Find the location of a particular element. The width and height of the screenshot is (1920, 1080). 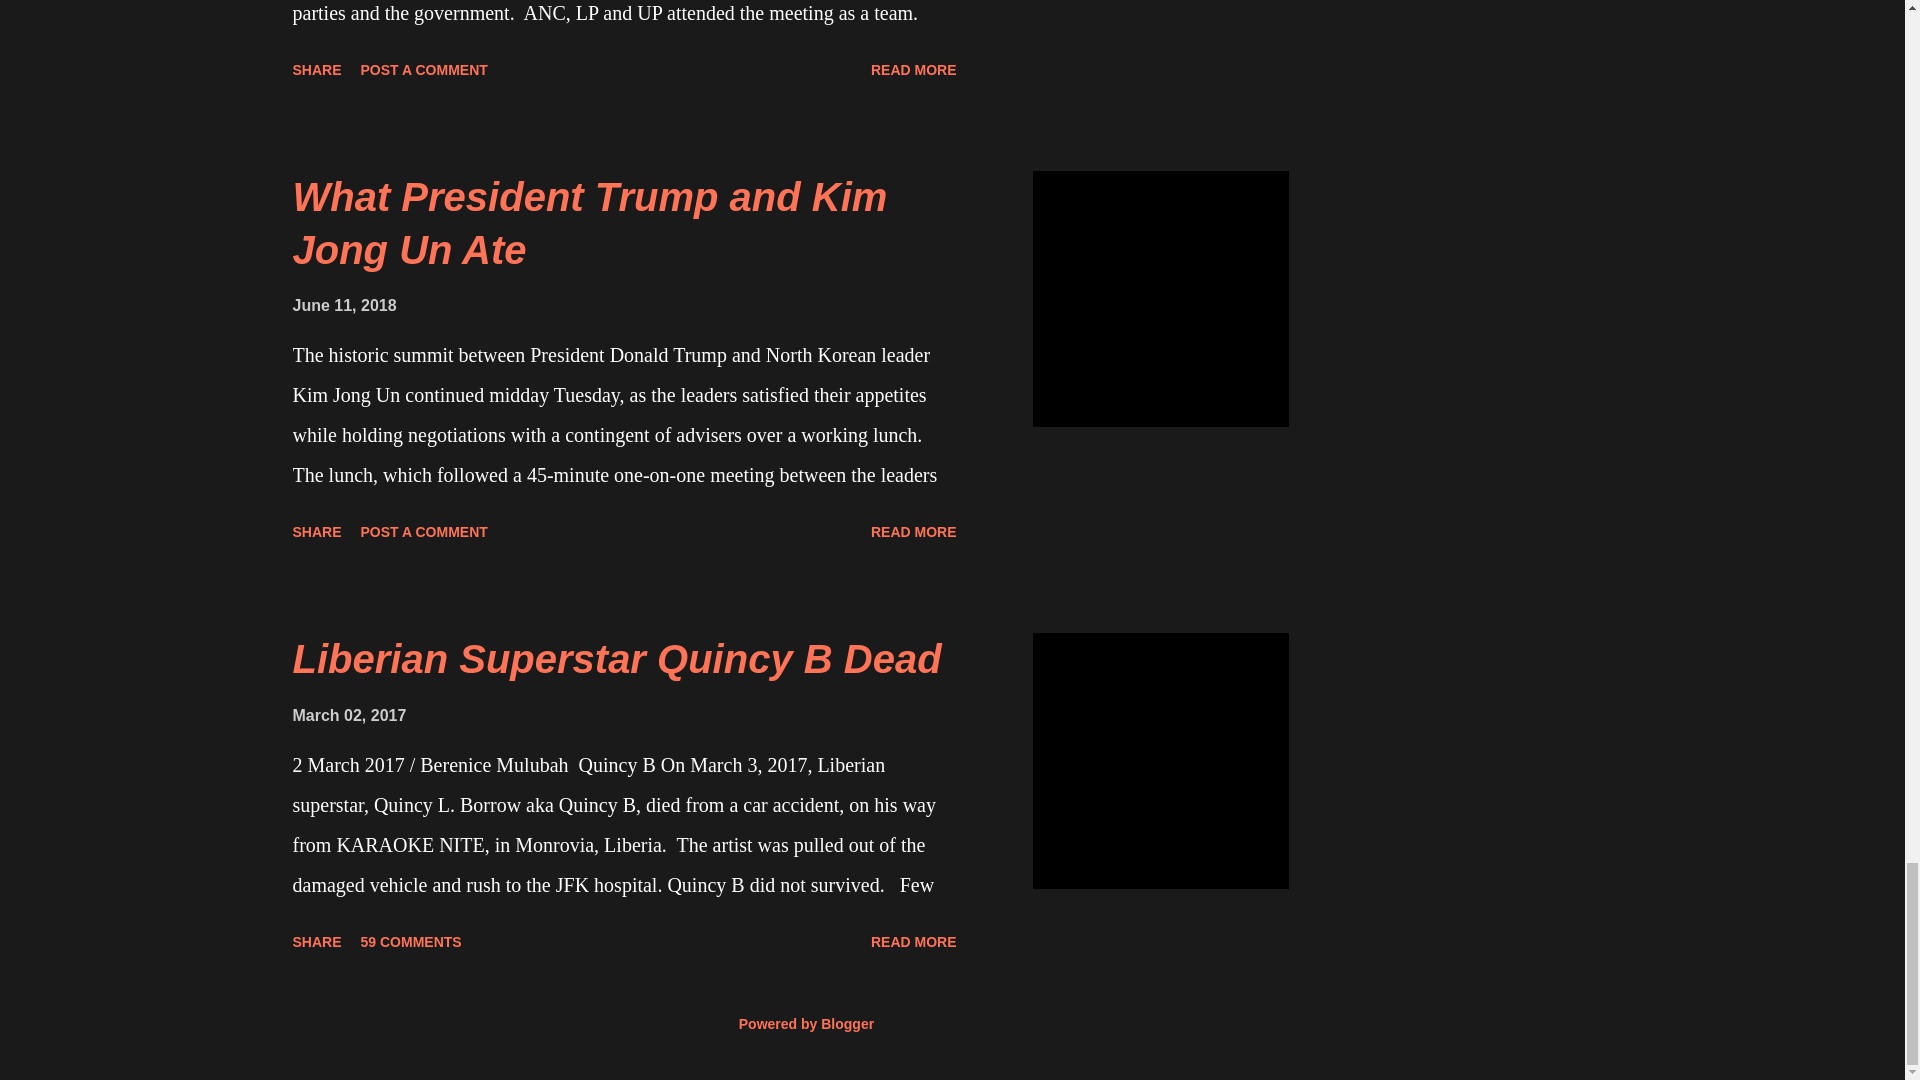

March 02, 2017 is located at coordinates (348, 715).